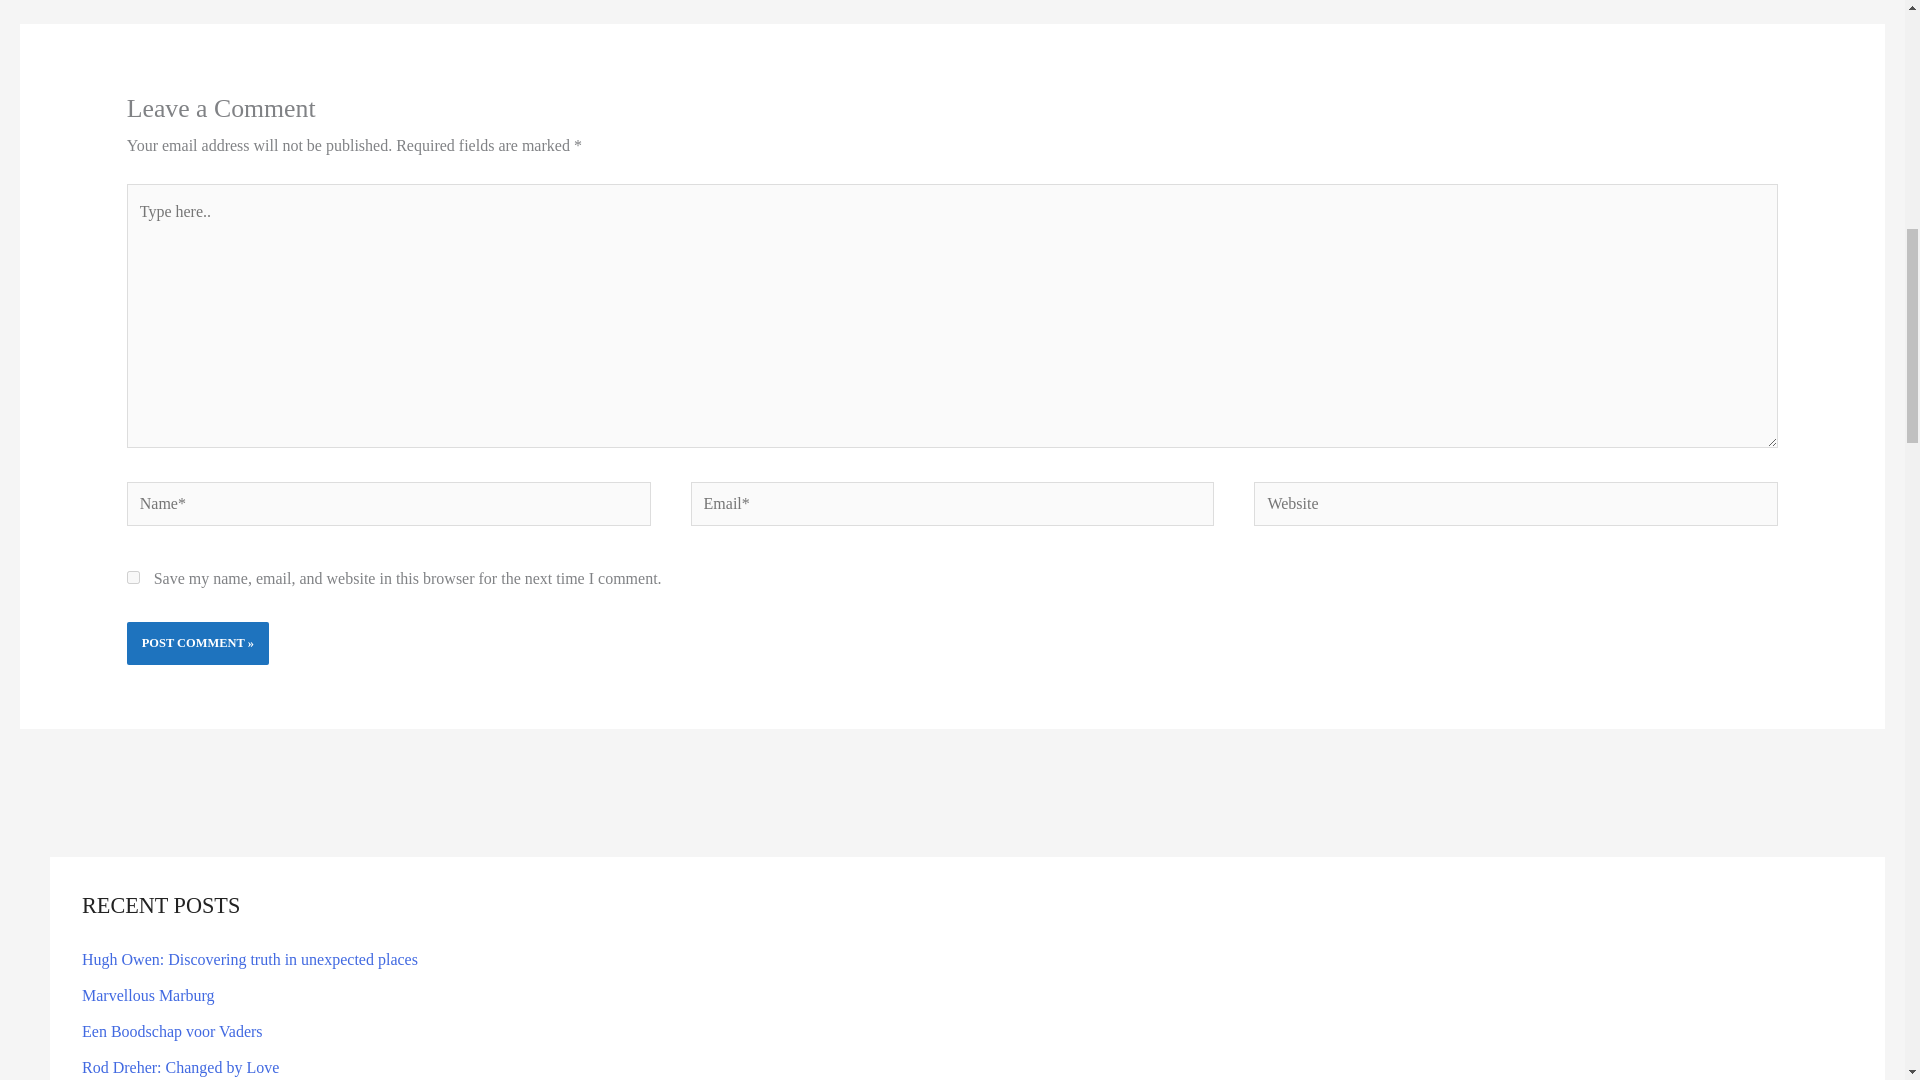  What do you see at coordinates (133, 578) in the screenshot?
I see `yes` at bounding box center [133, 578].